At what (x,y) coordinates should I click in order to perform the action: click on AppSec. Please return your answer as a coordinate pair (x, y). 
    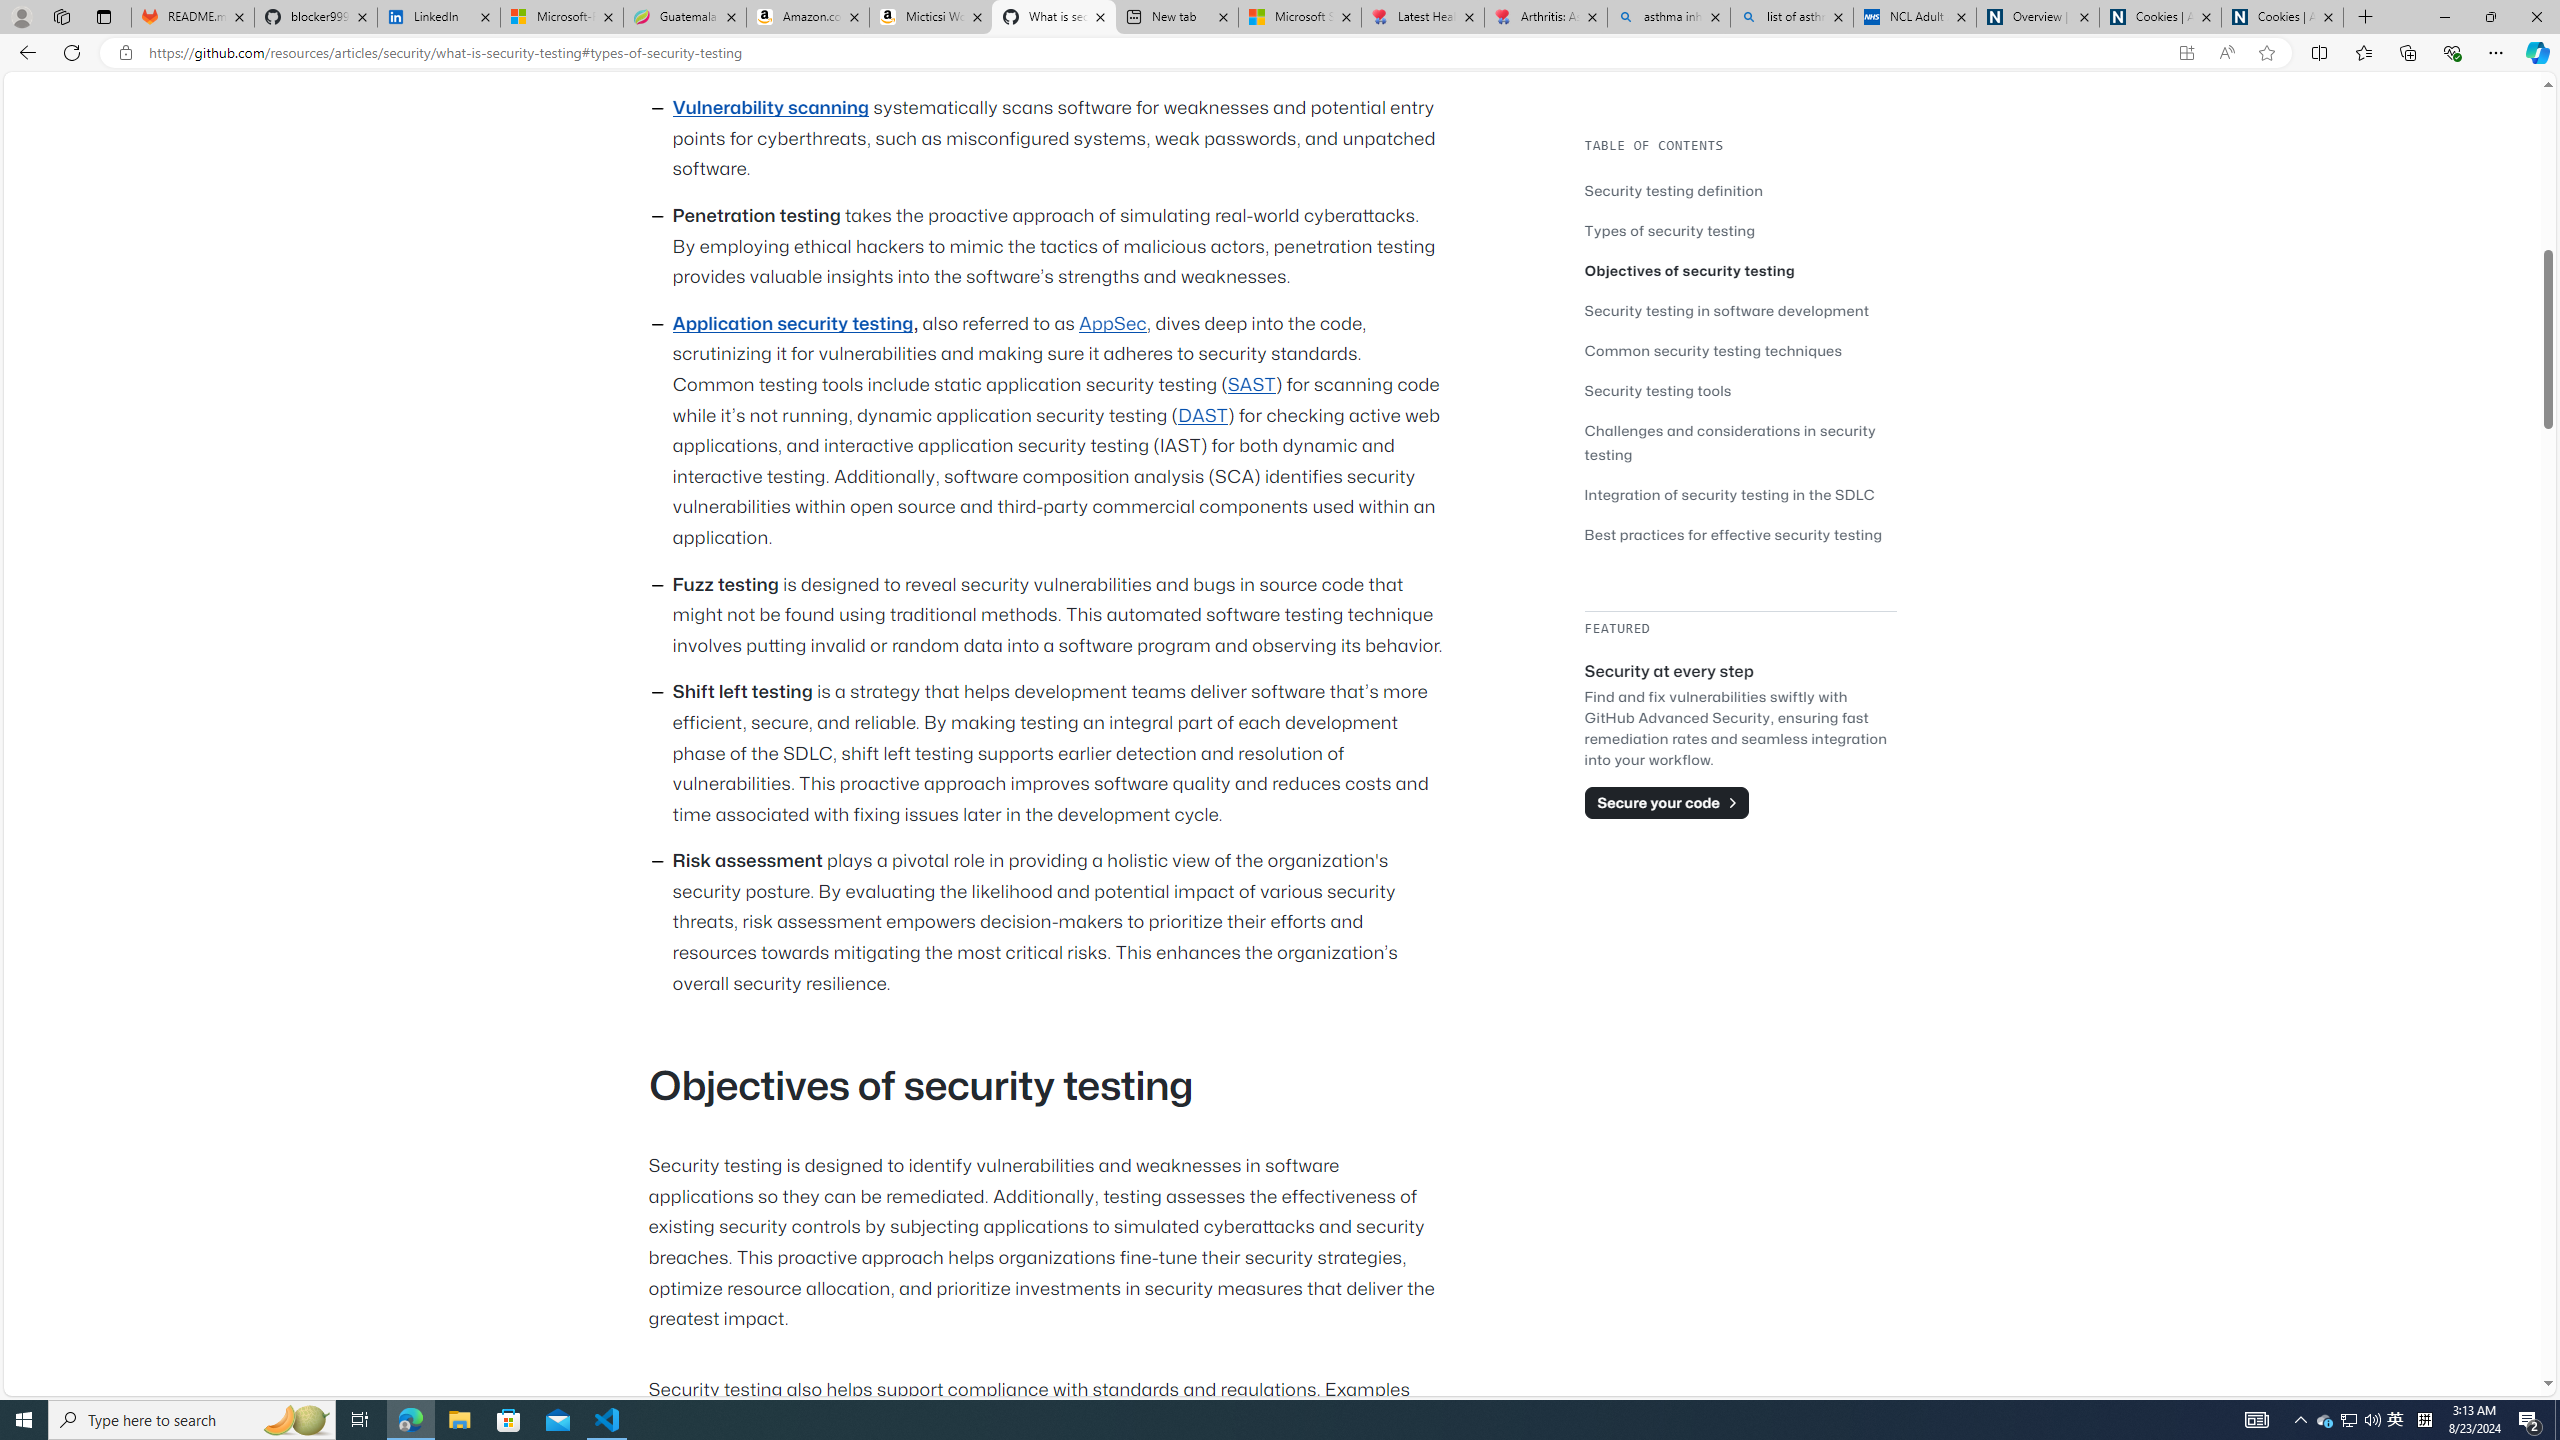
    Looking at the image, I should click on (1112, 324).